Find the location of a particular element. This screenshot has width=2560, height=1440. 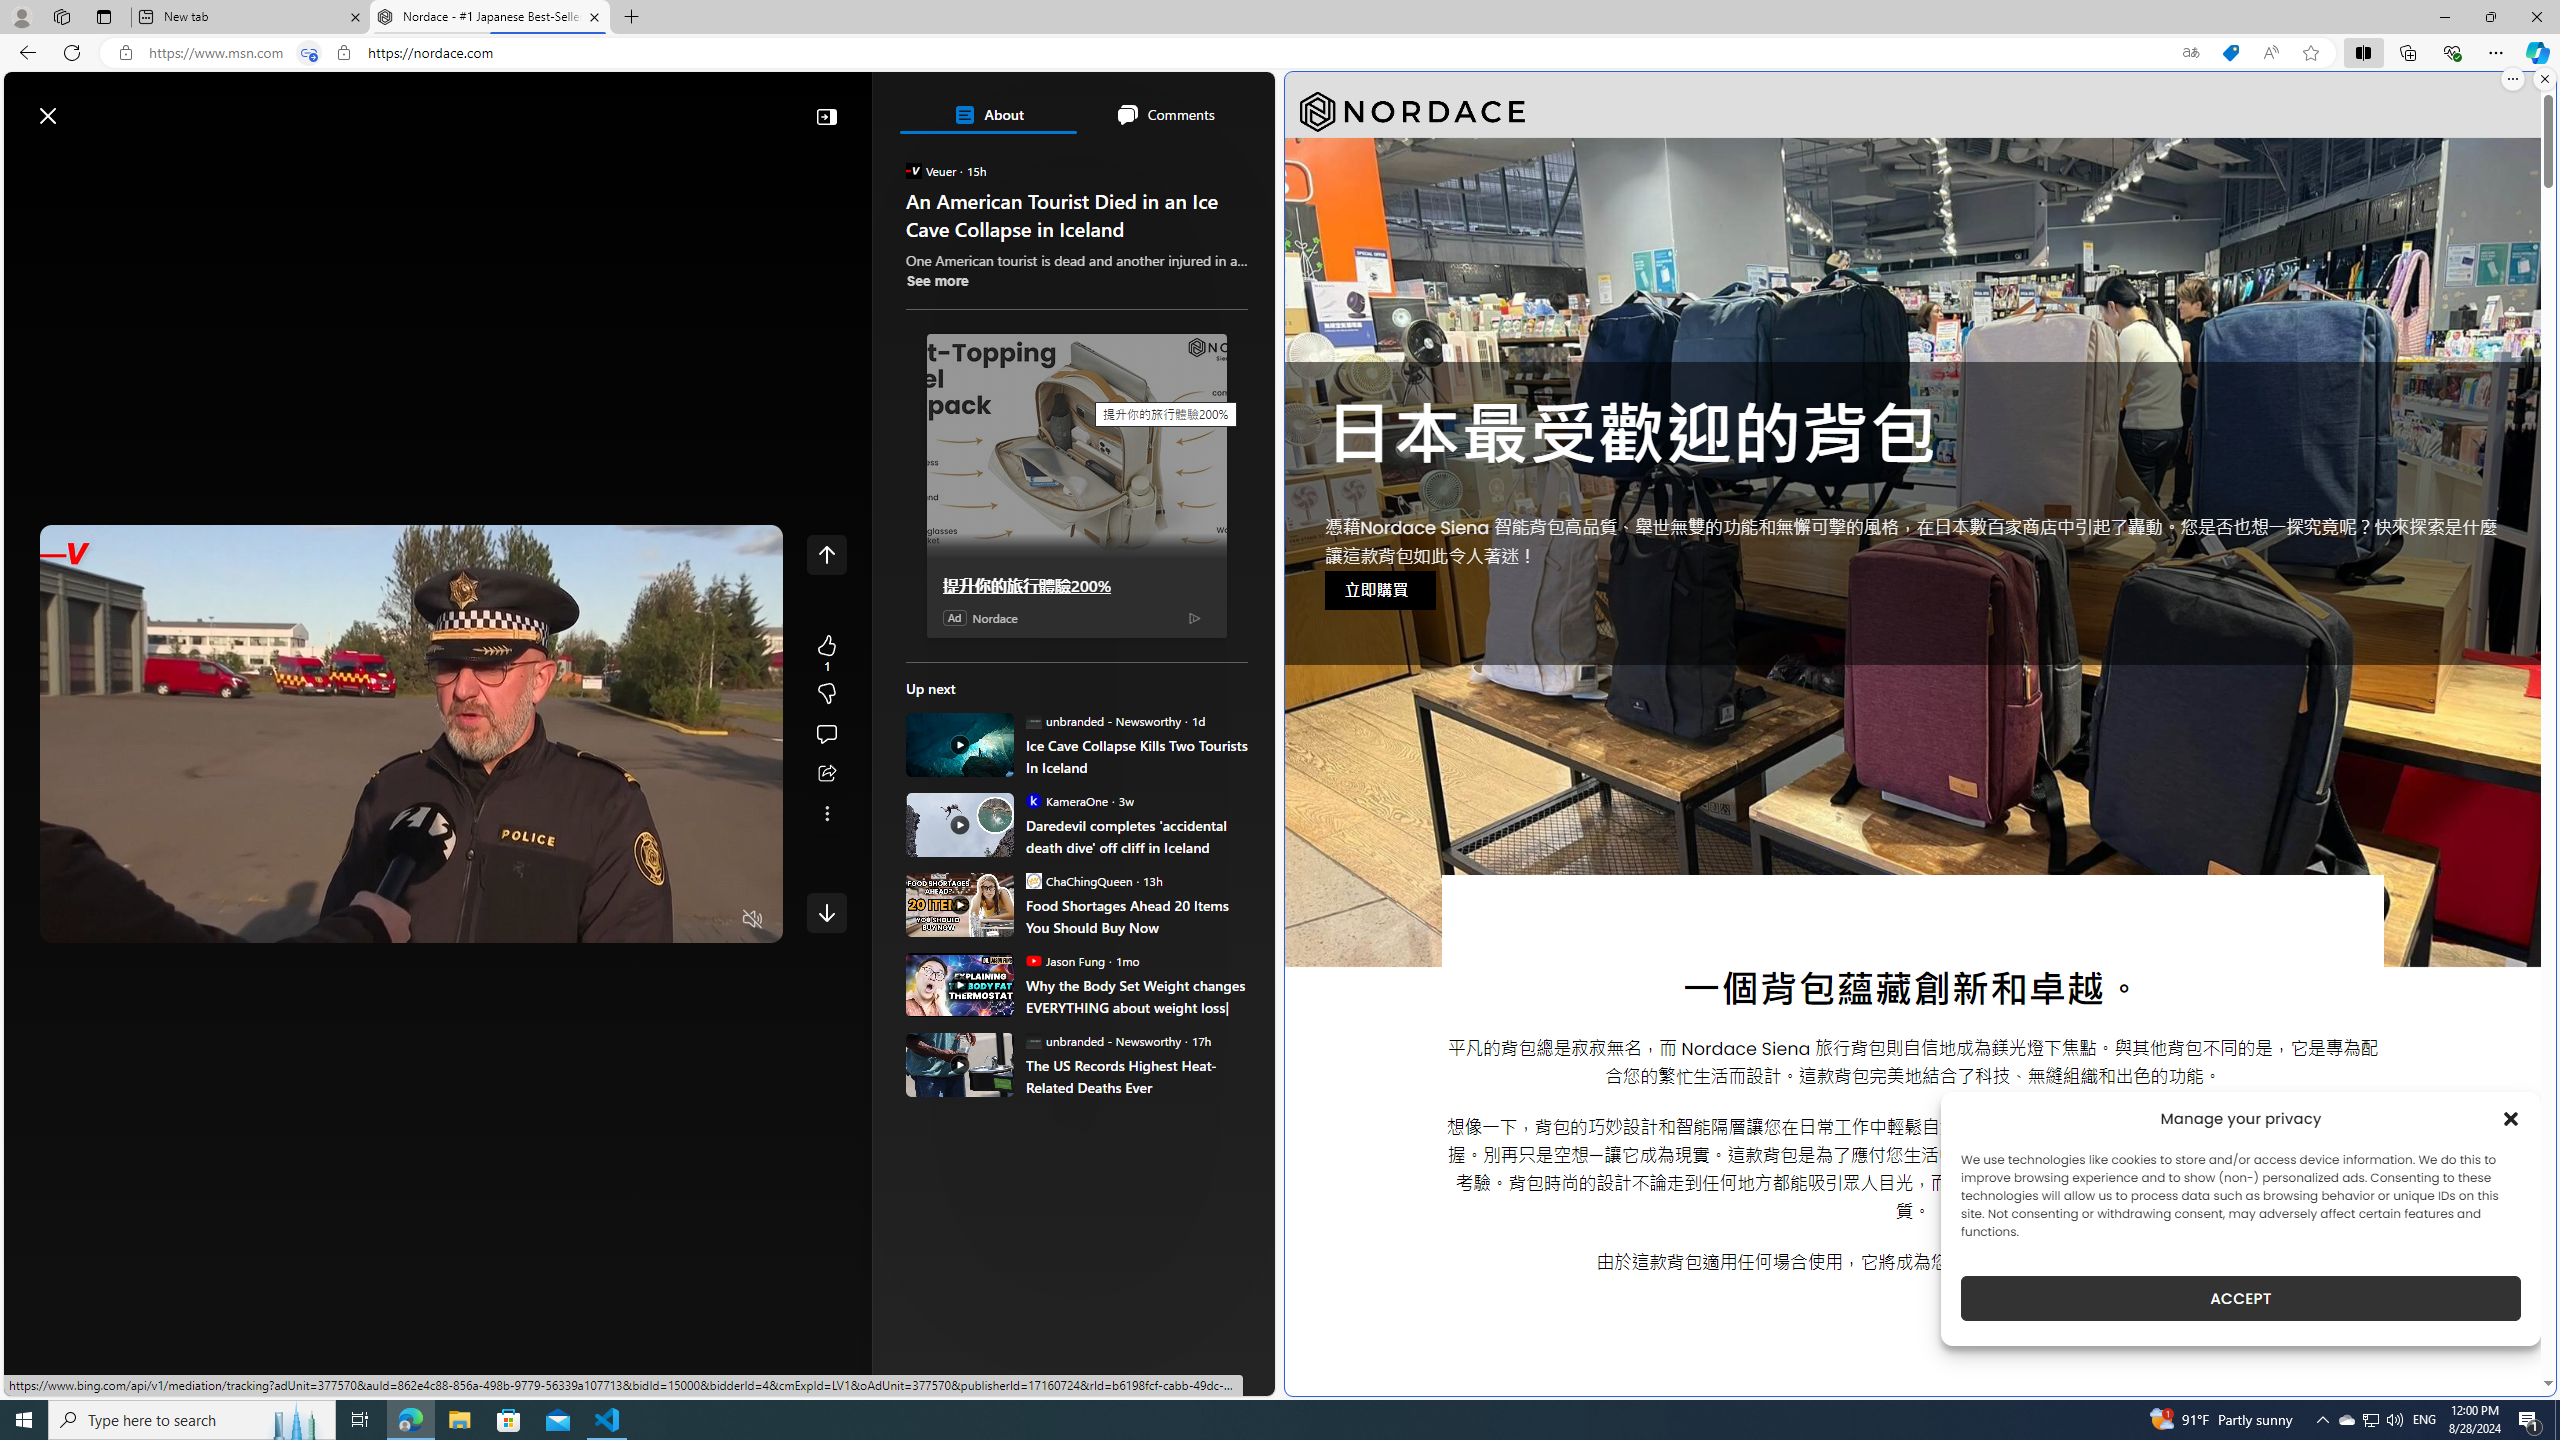

View site information is located at coordinates (344, 53).